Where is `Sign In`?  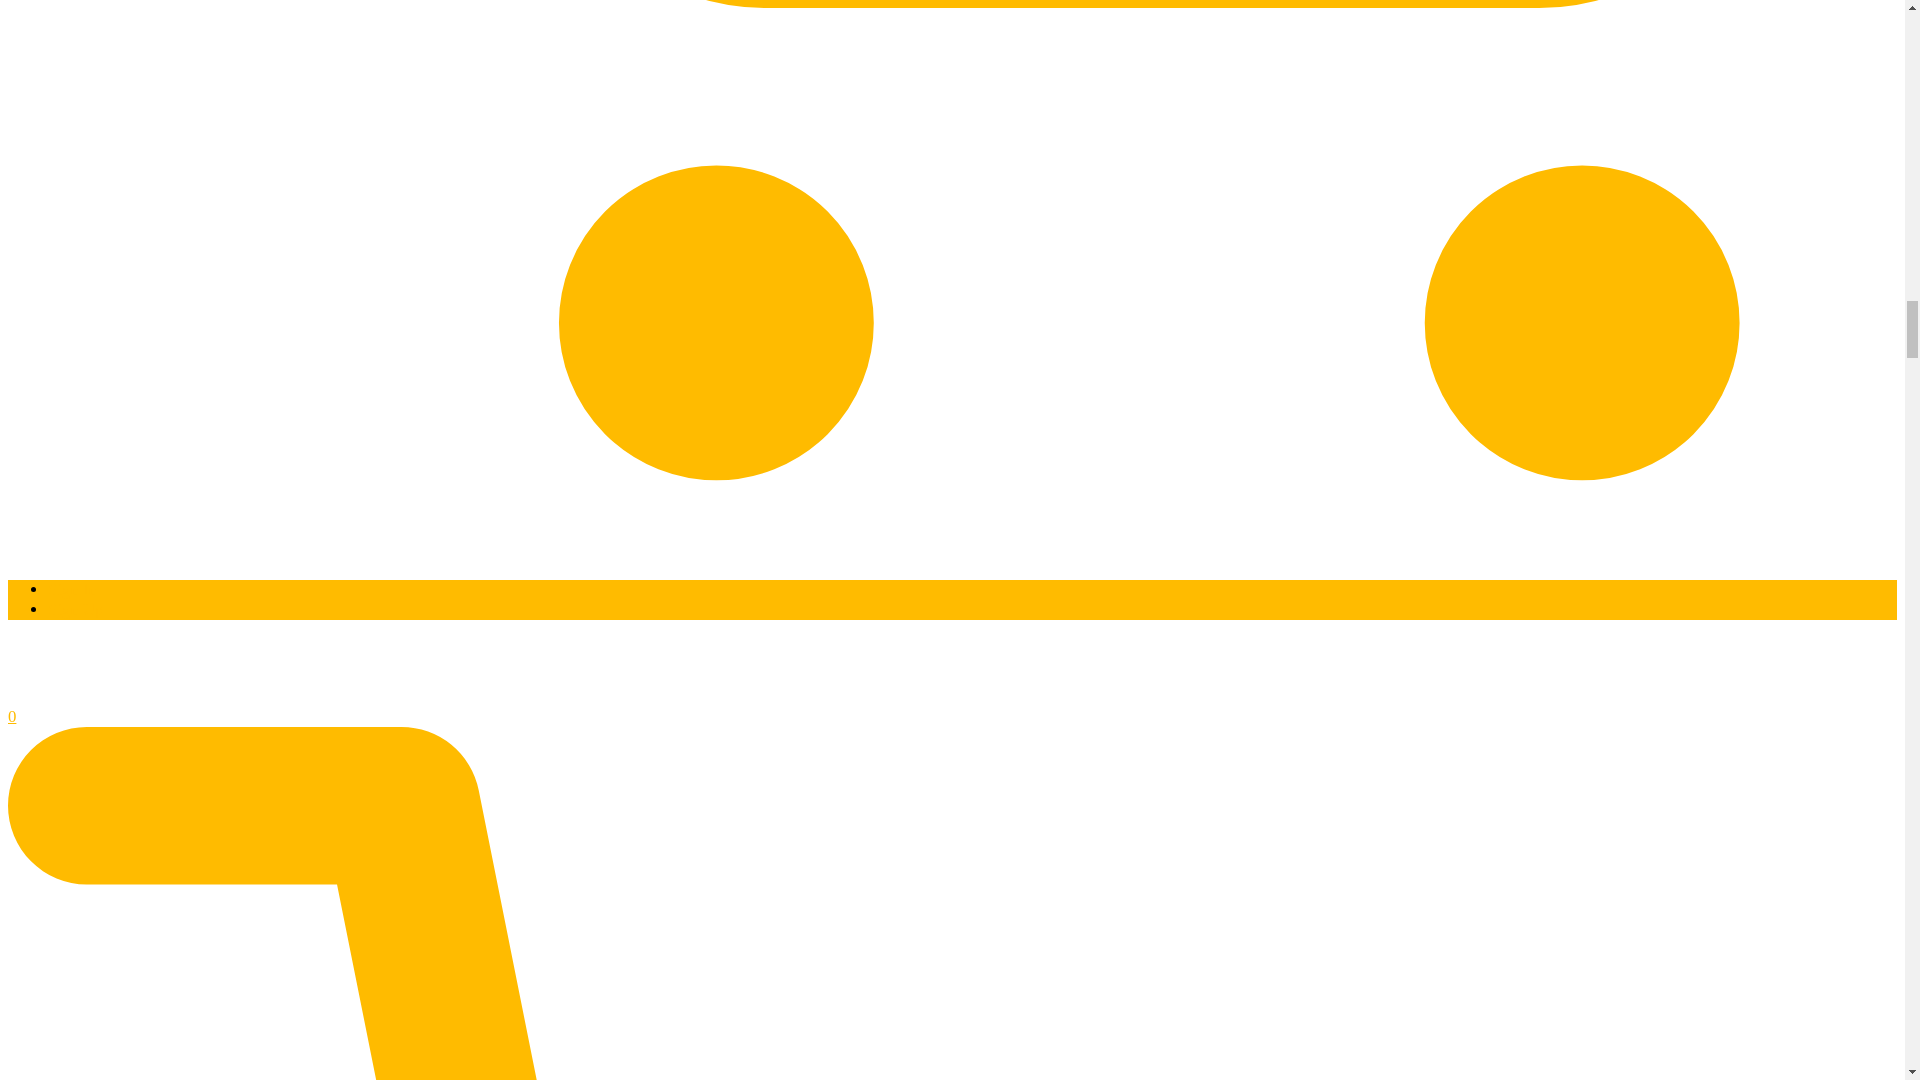 Sign In is located at coordinates (72, 589).